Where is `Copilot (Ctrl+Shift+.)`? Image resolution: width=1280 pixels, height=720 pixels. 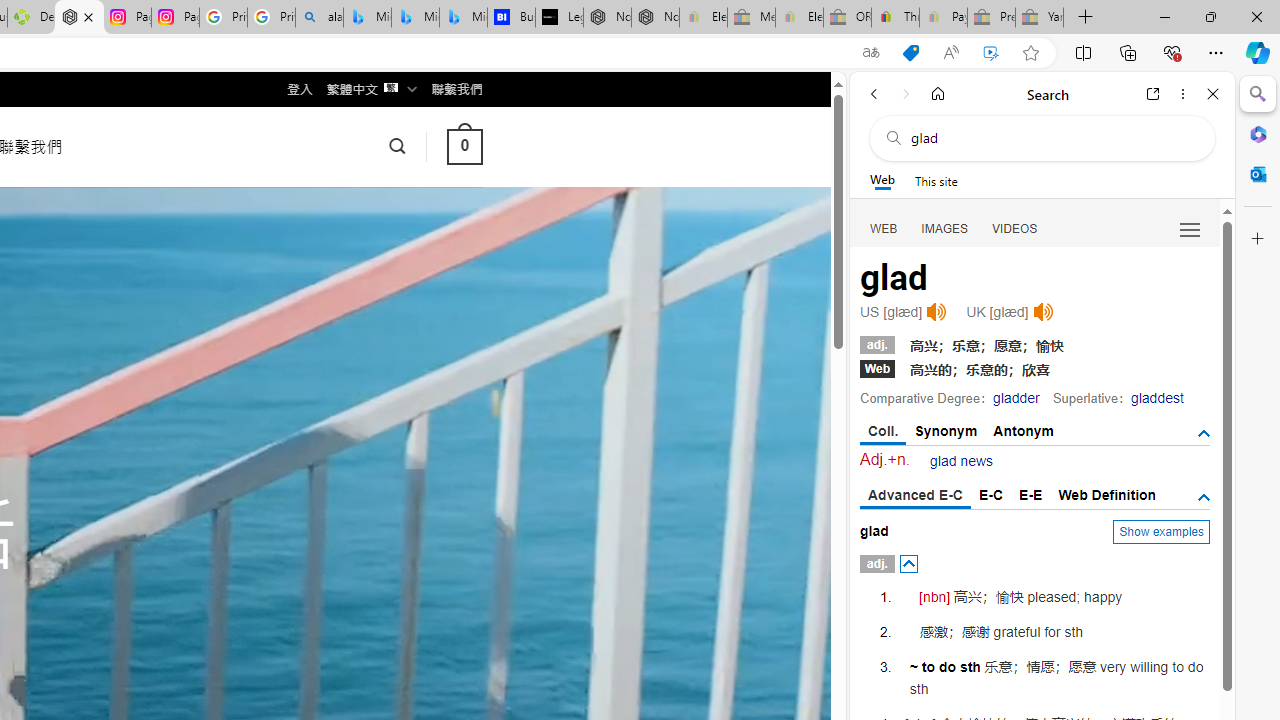 Copilot (Ctrl+Shift+.) is located at coordinates (1258, 52).